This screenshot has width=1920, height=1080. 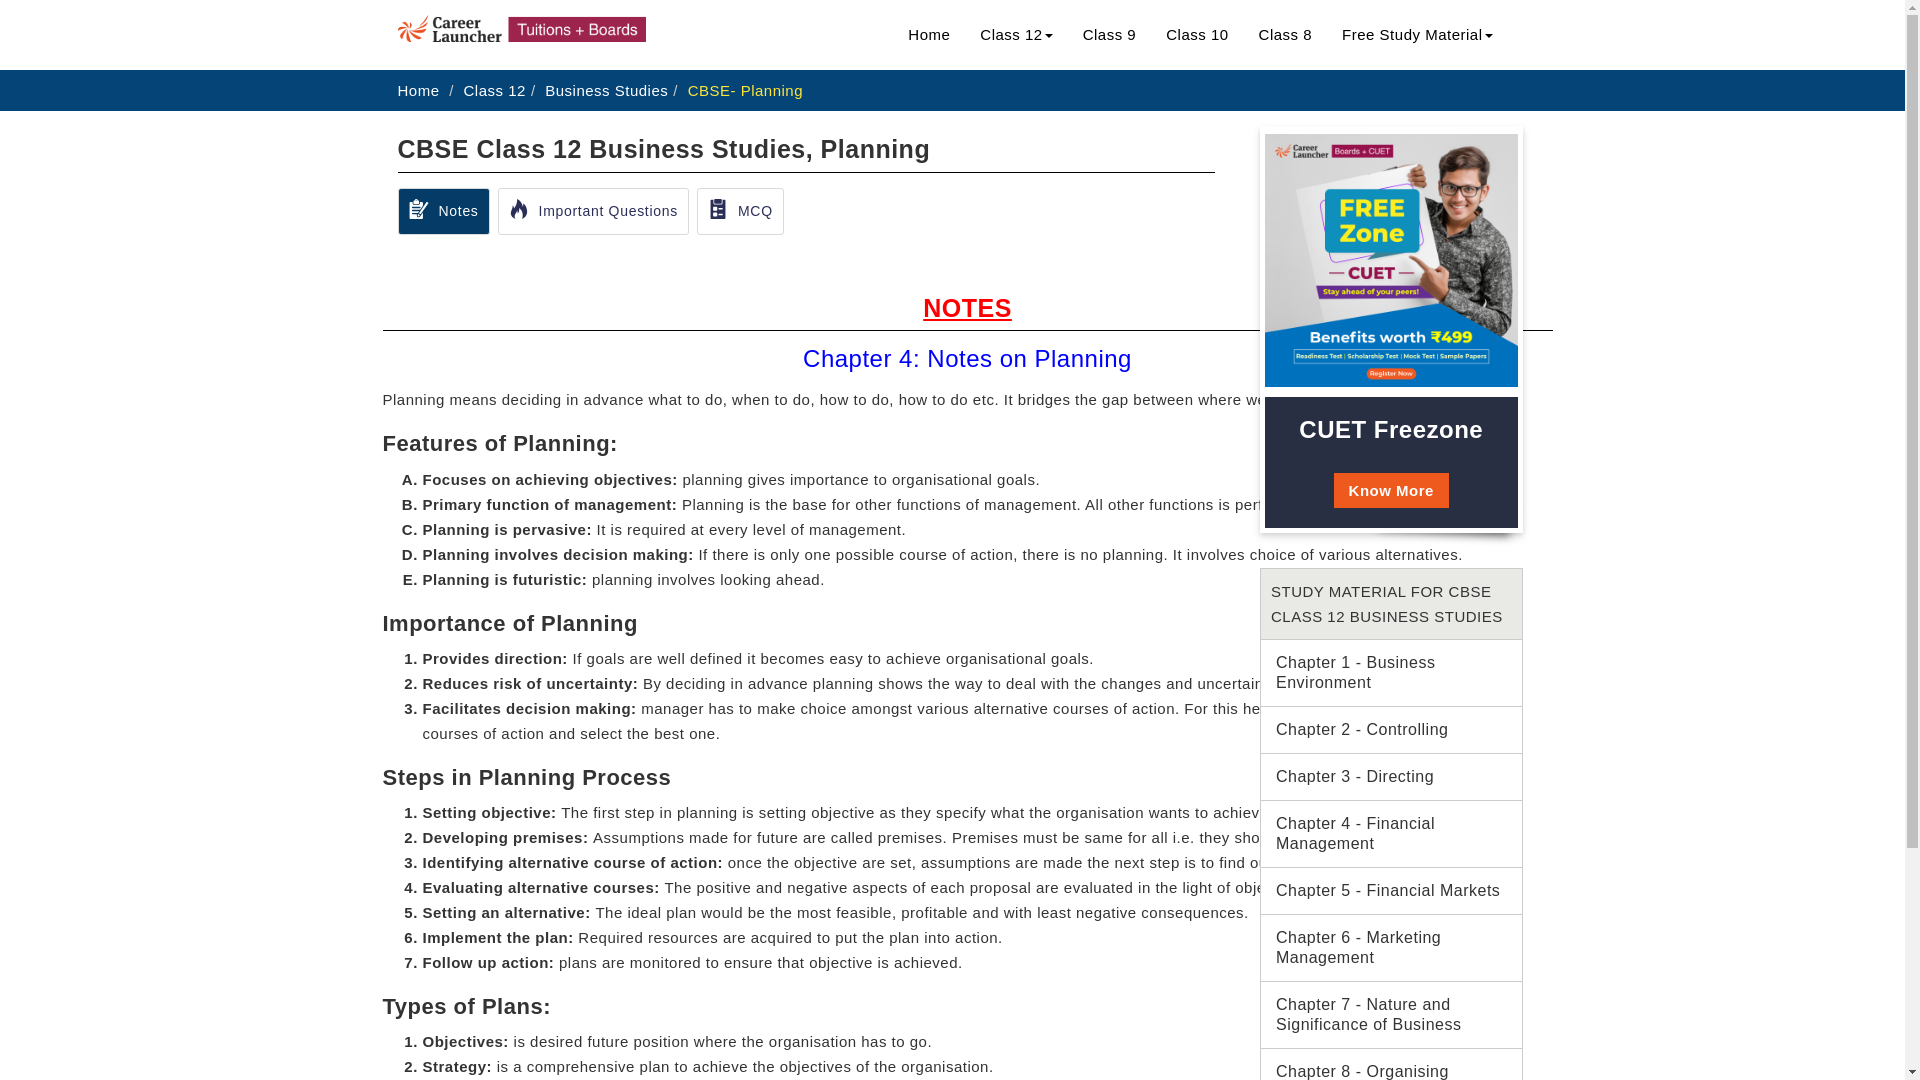 I want to click on Class 12, so click(x=495, y=90).